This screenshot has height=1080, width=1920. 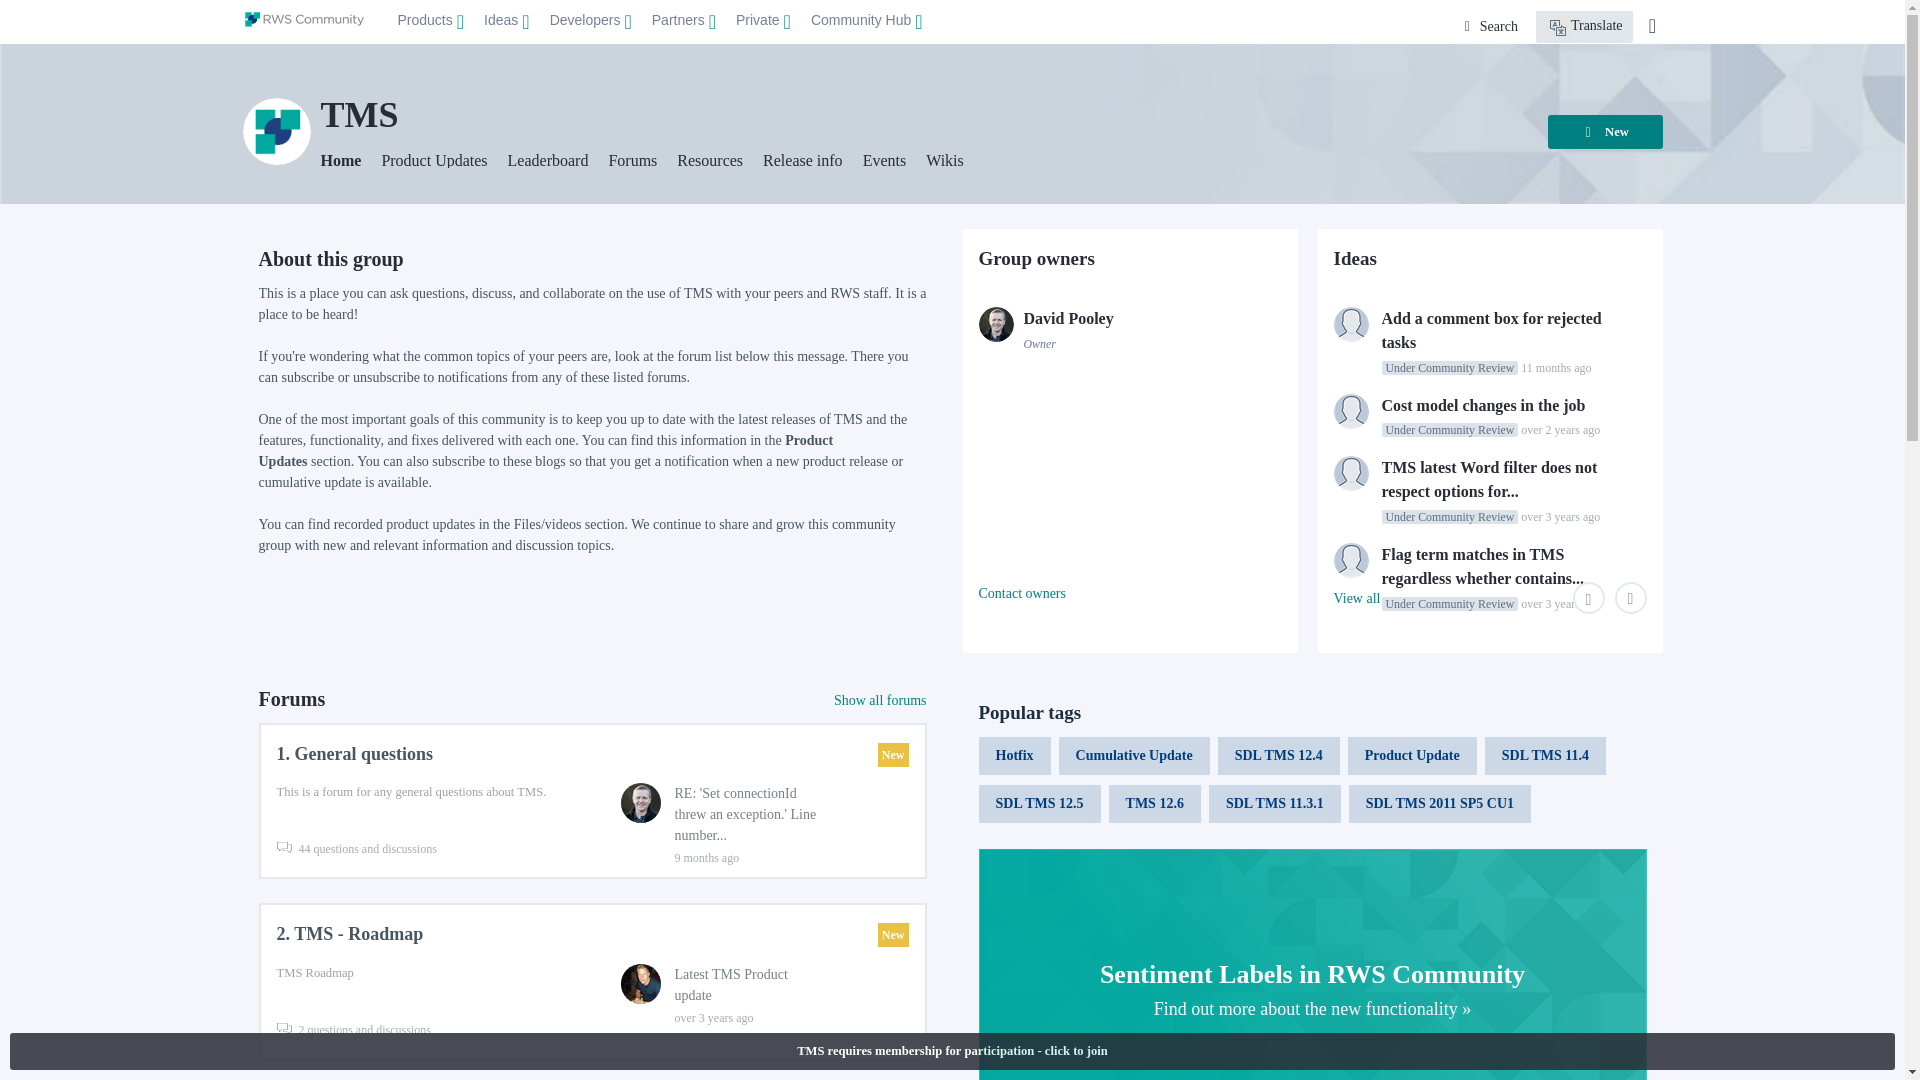 What do you see at coordinates (1652, 26) in the screenshot?
I see `Join or sign in` at bounding box center [1652, 26].